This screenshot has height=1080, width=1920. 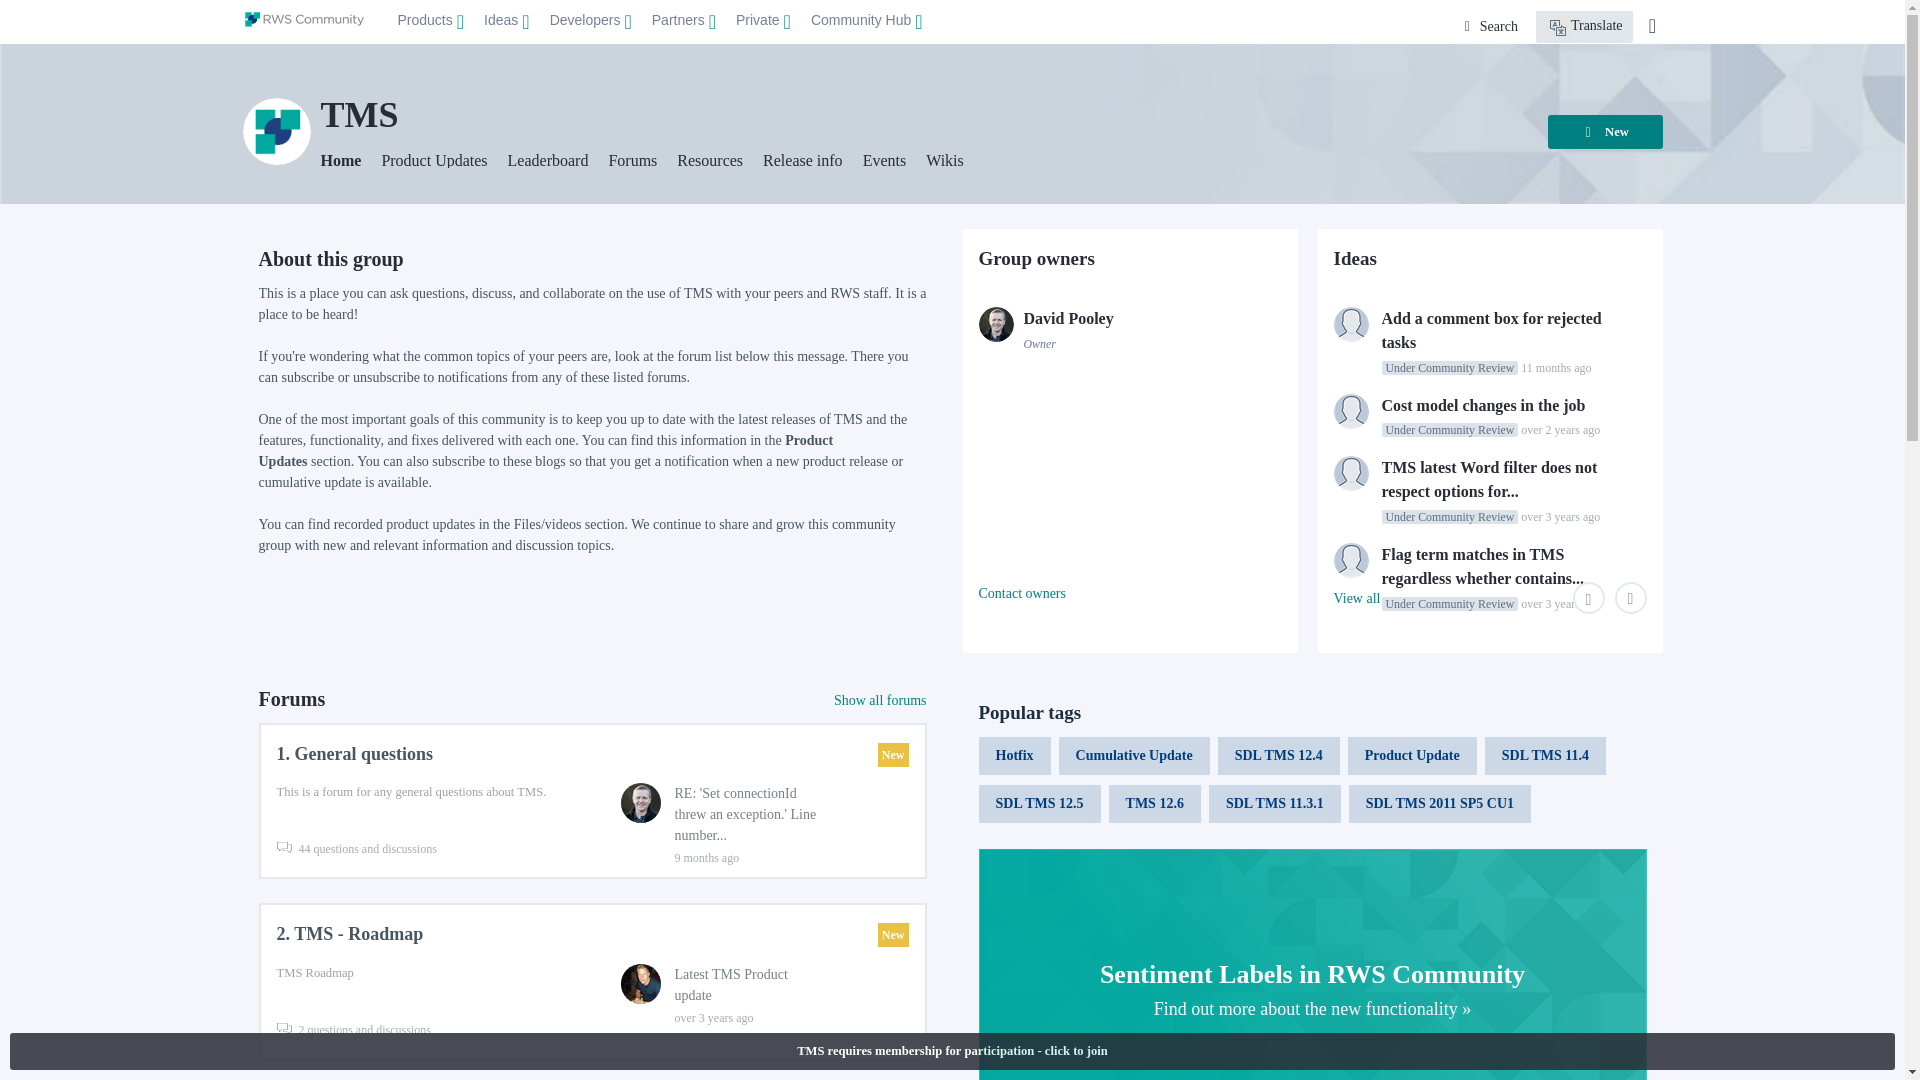 What do you see at coordinates (1652, 26) in the screenshot?
I see `Join or sign in` at bounding box center [1652, 26].